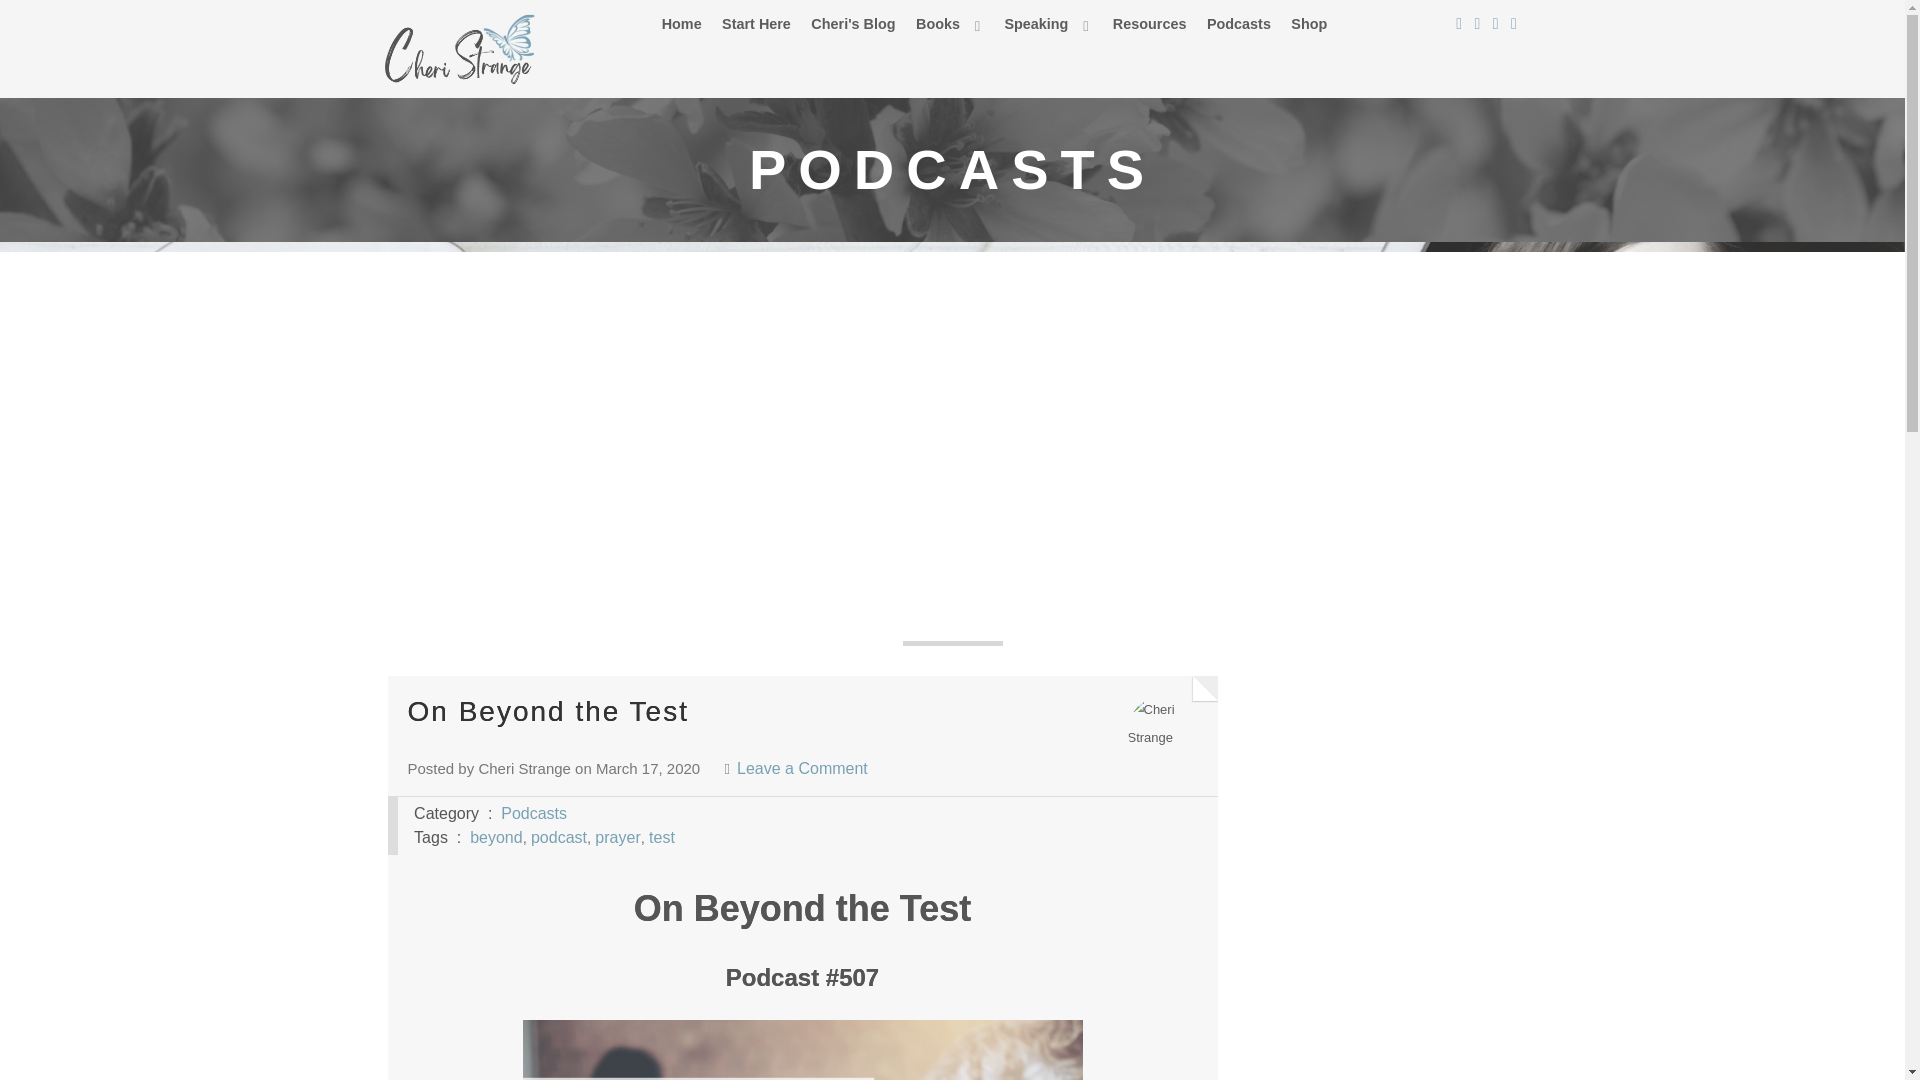 The image size is (1920, 1080). What do you see at coordinates (682, 23) in the screenshot?
I see `Home` at bounding box center [682, 23].